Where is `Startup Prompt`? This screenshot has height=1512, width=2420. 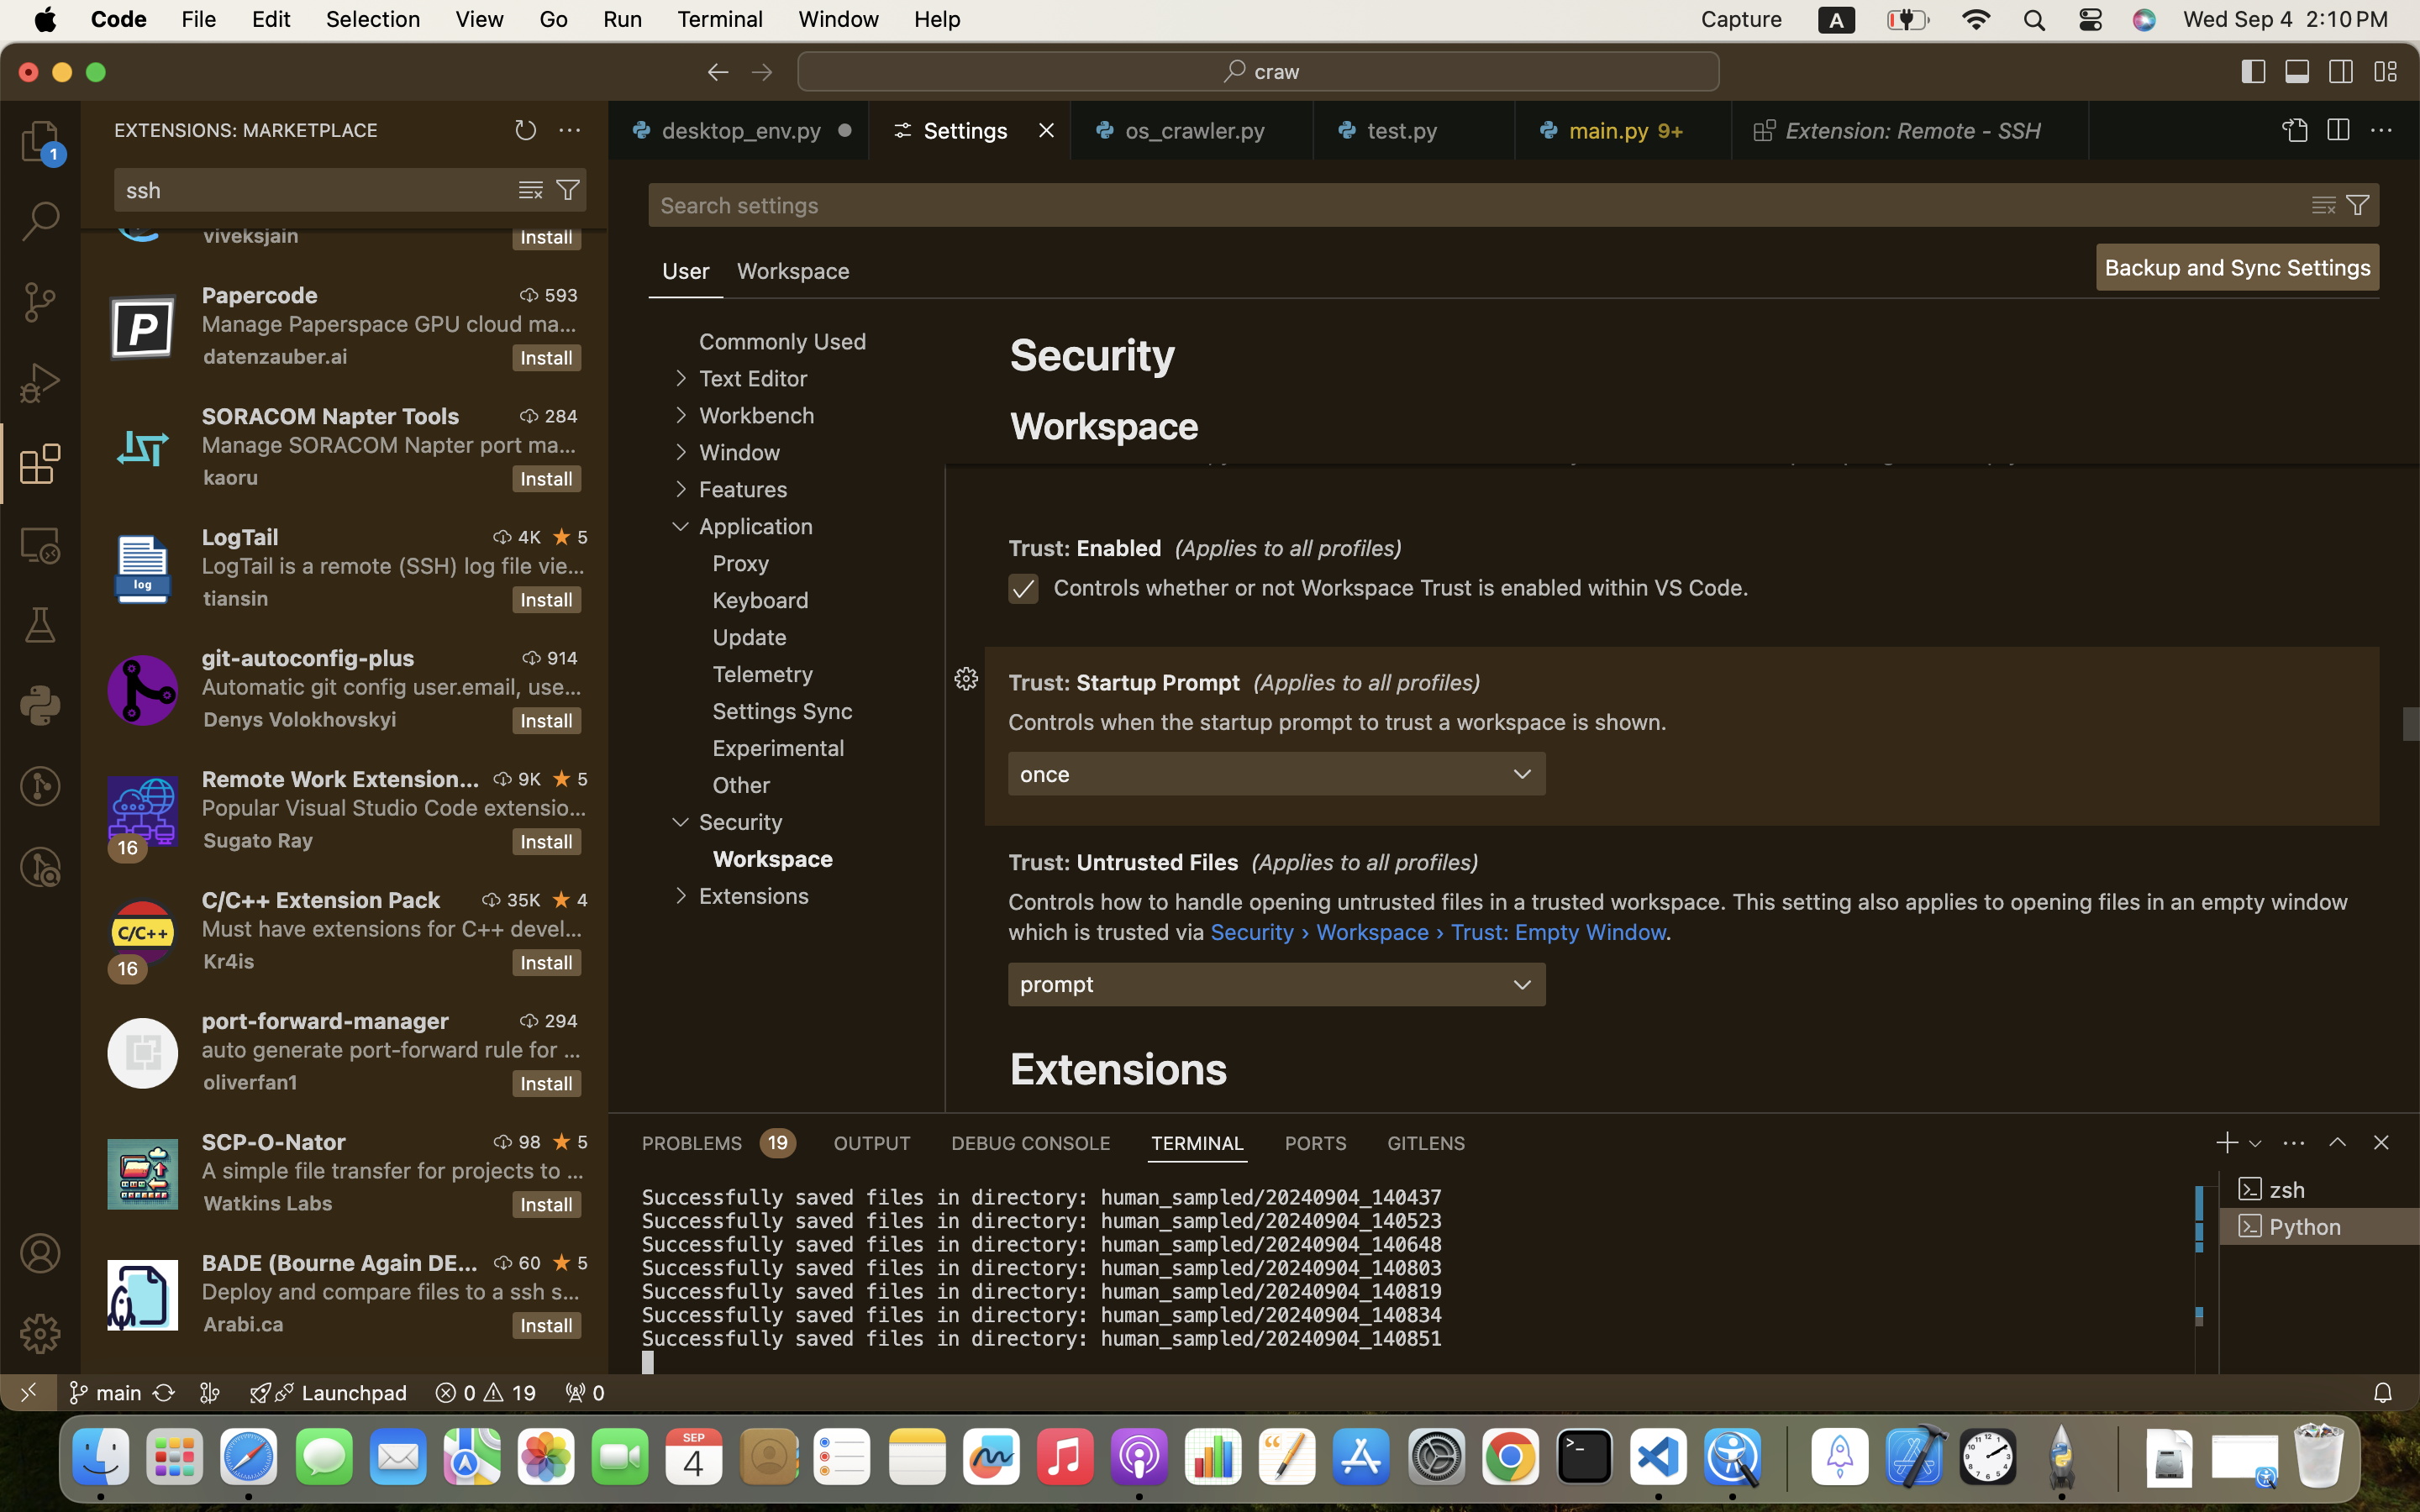
Startup Prompt is located at coordinates (1160, 683).